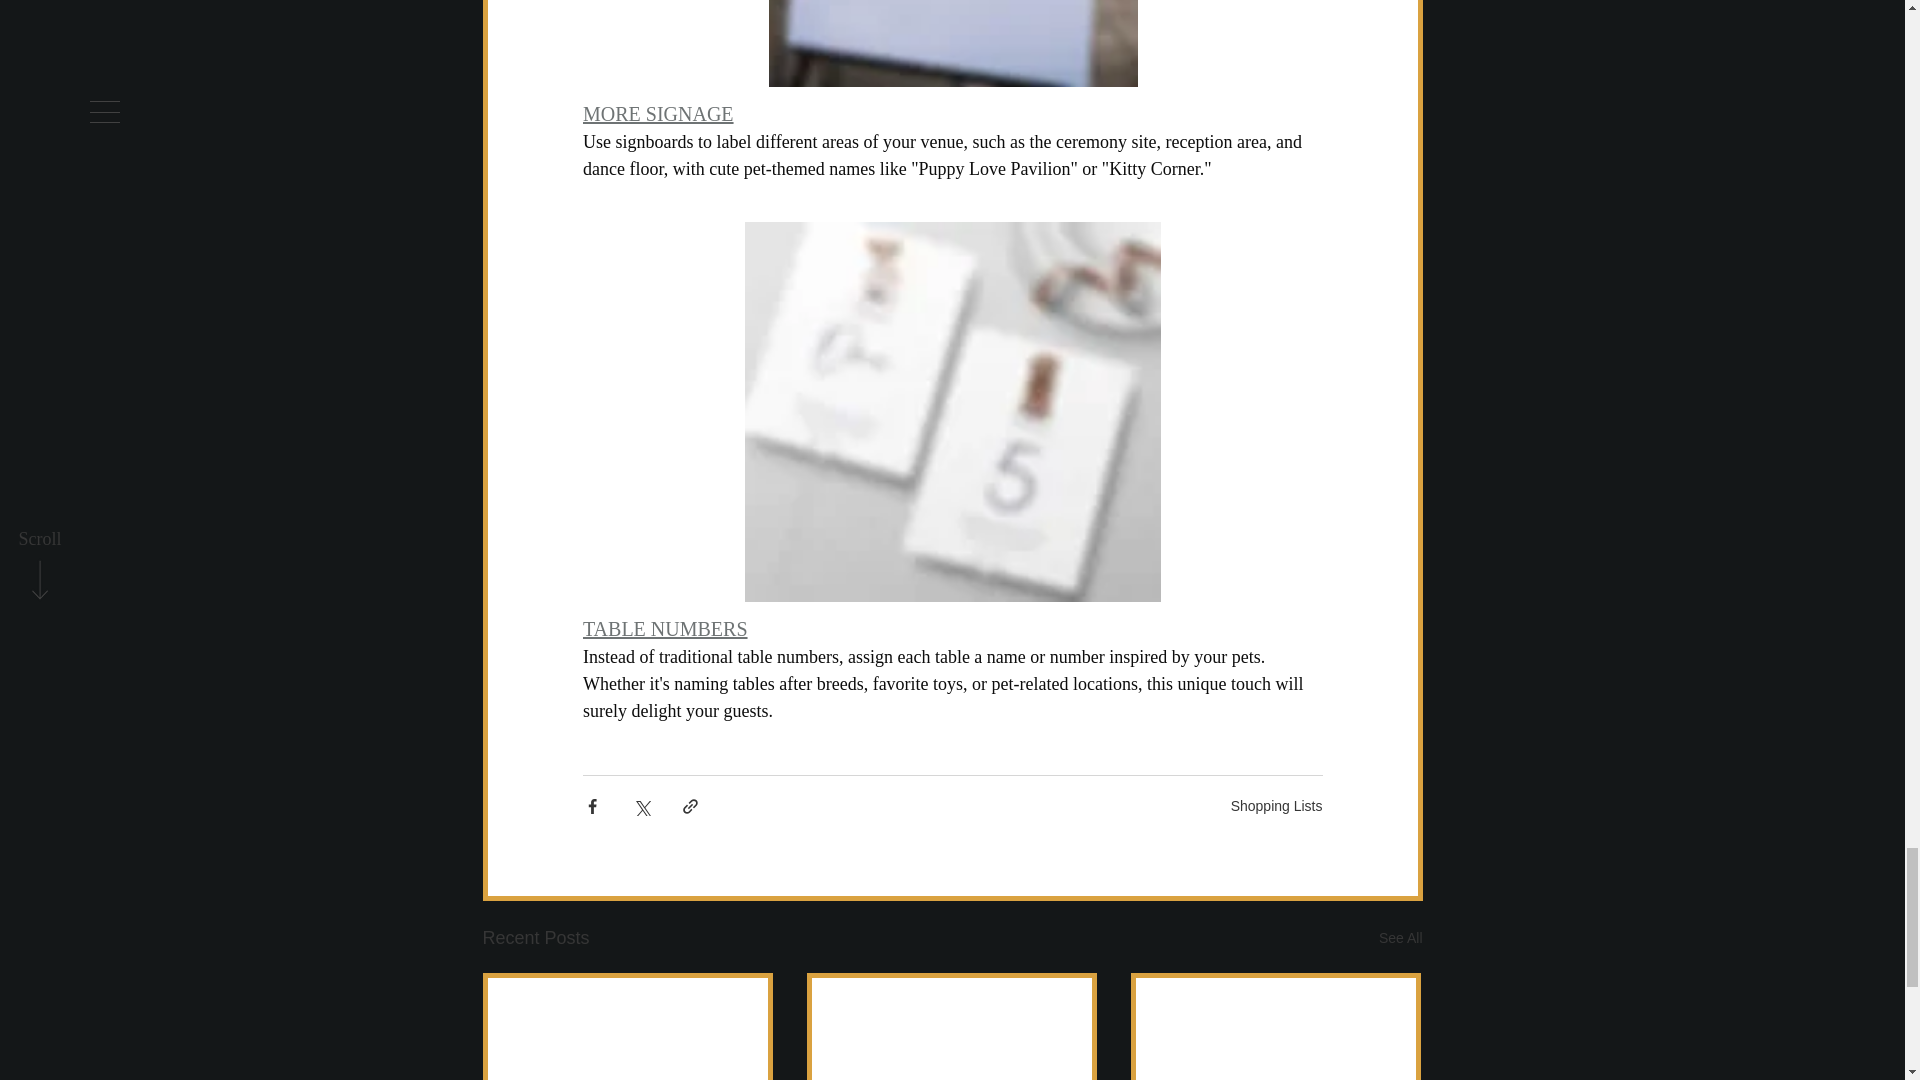  Describe the element at coordinates (1276, 806) in the screenshot. I see `Shopping Lists` at that location.